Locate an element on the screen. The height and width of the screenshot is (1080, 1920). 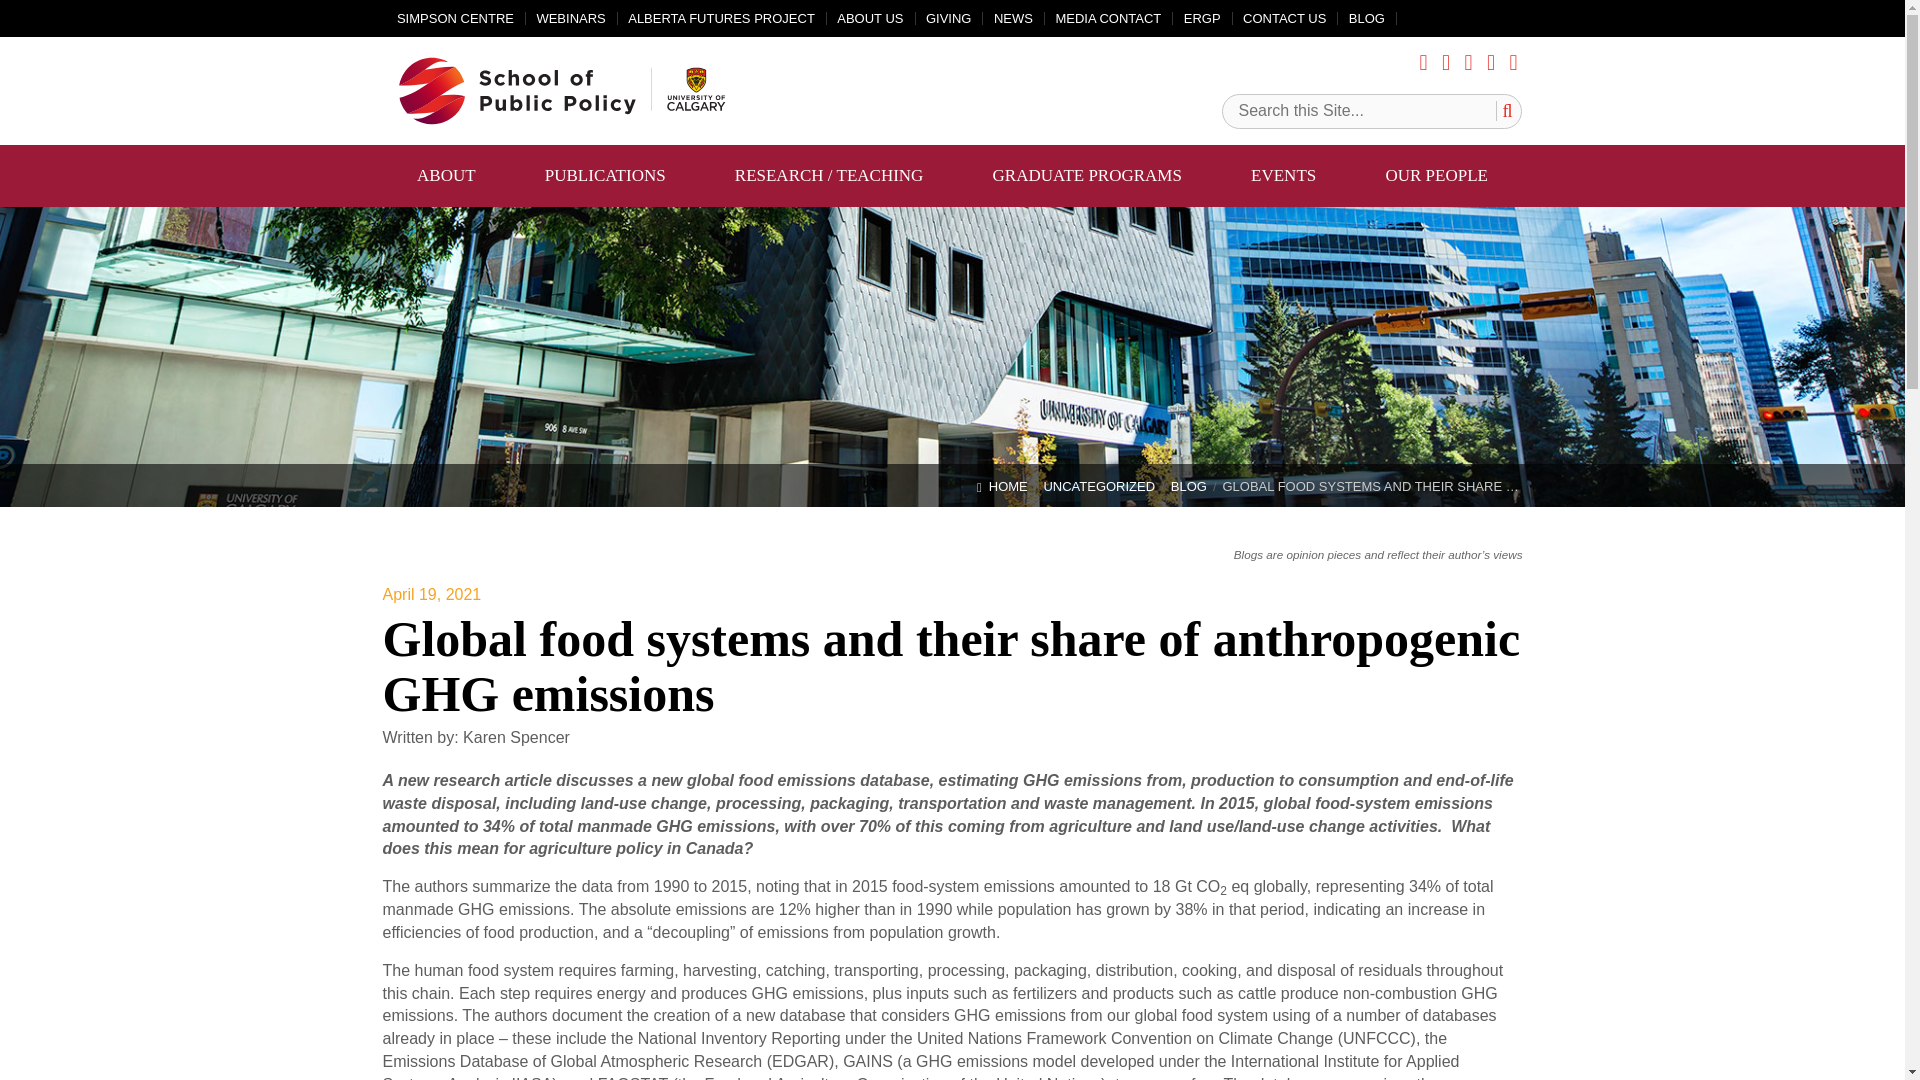
Go to The School of Public Policy. is located at coordinates (1010, 487).